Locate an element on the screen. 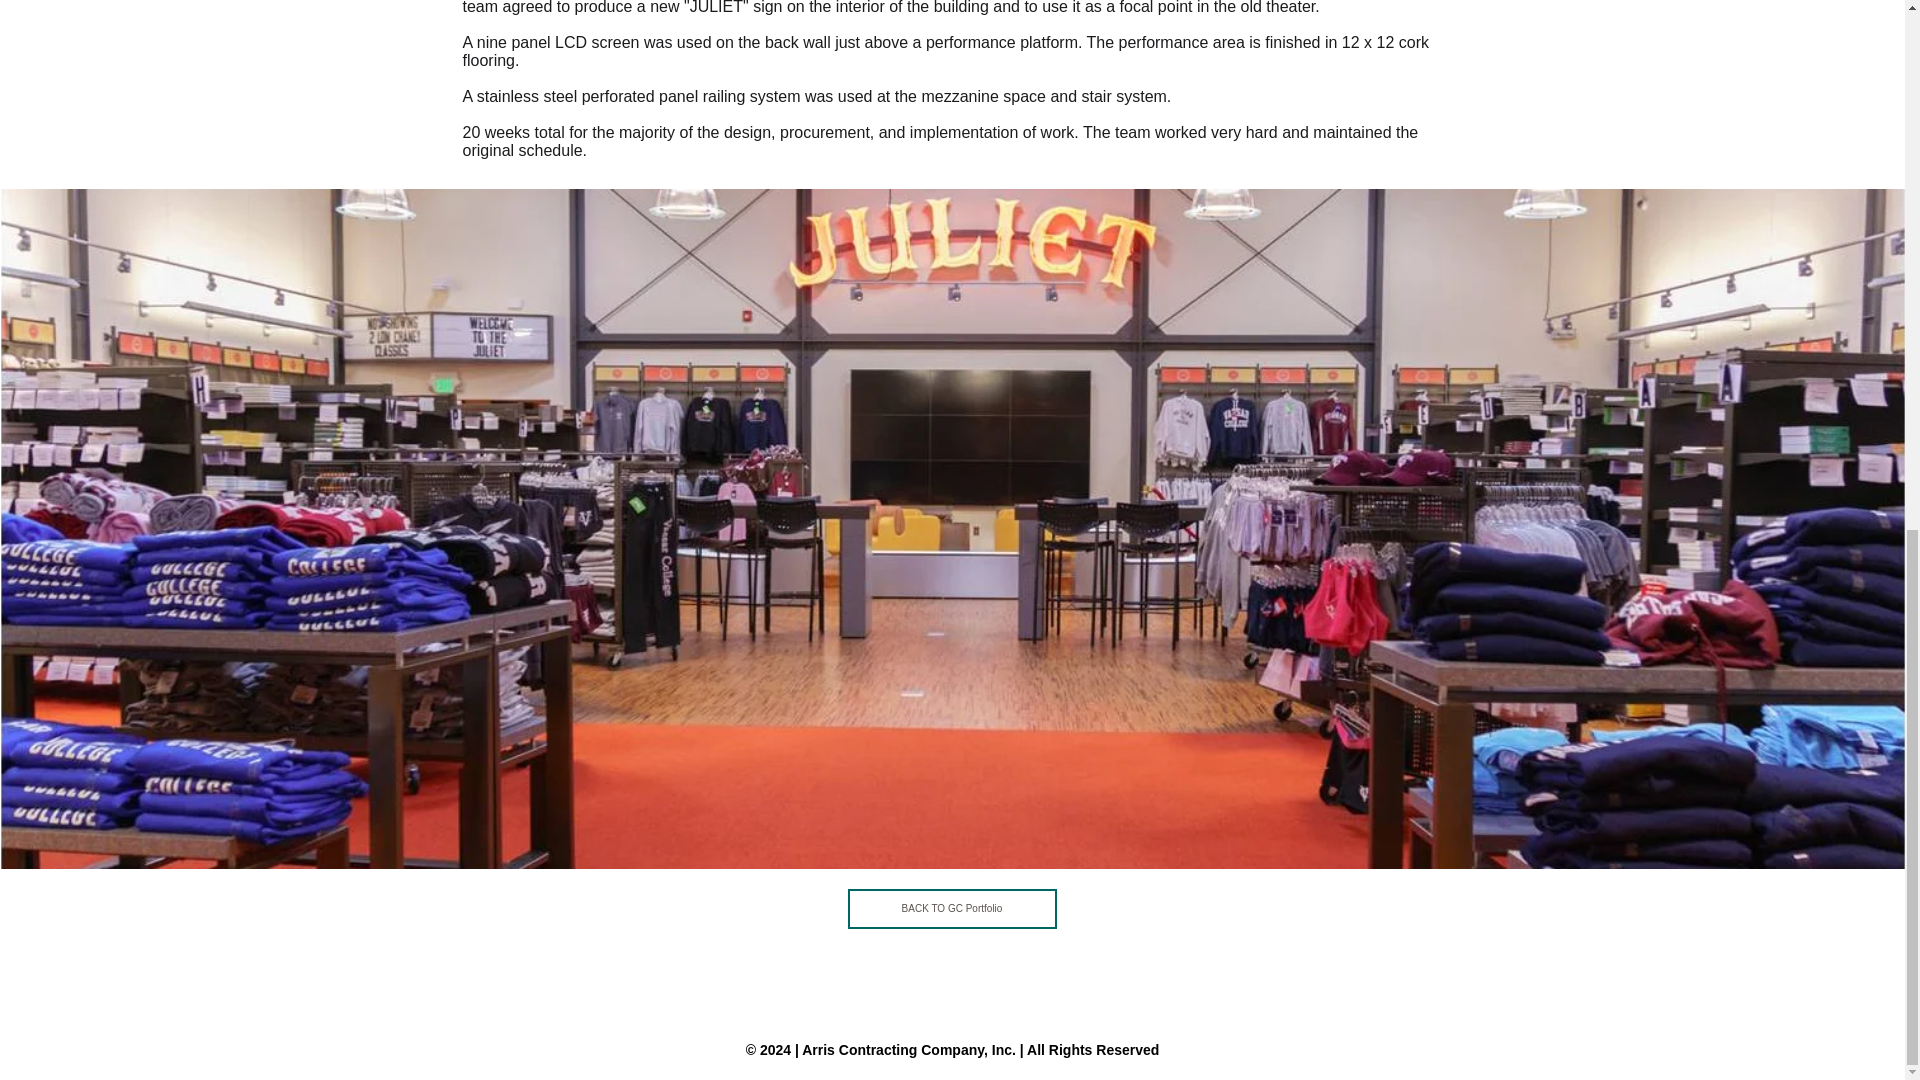 Image resolution: width=1920 pixels, height=1080 pixels. BACK TO GC Portfolio is located at coordinates (952, 908).